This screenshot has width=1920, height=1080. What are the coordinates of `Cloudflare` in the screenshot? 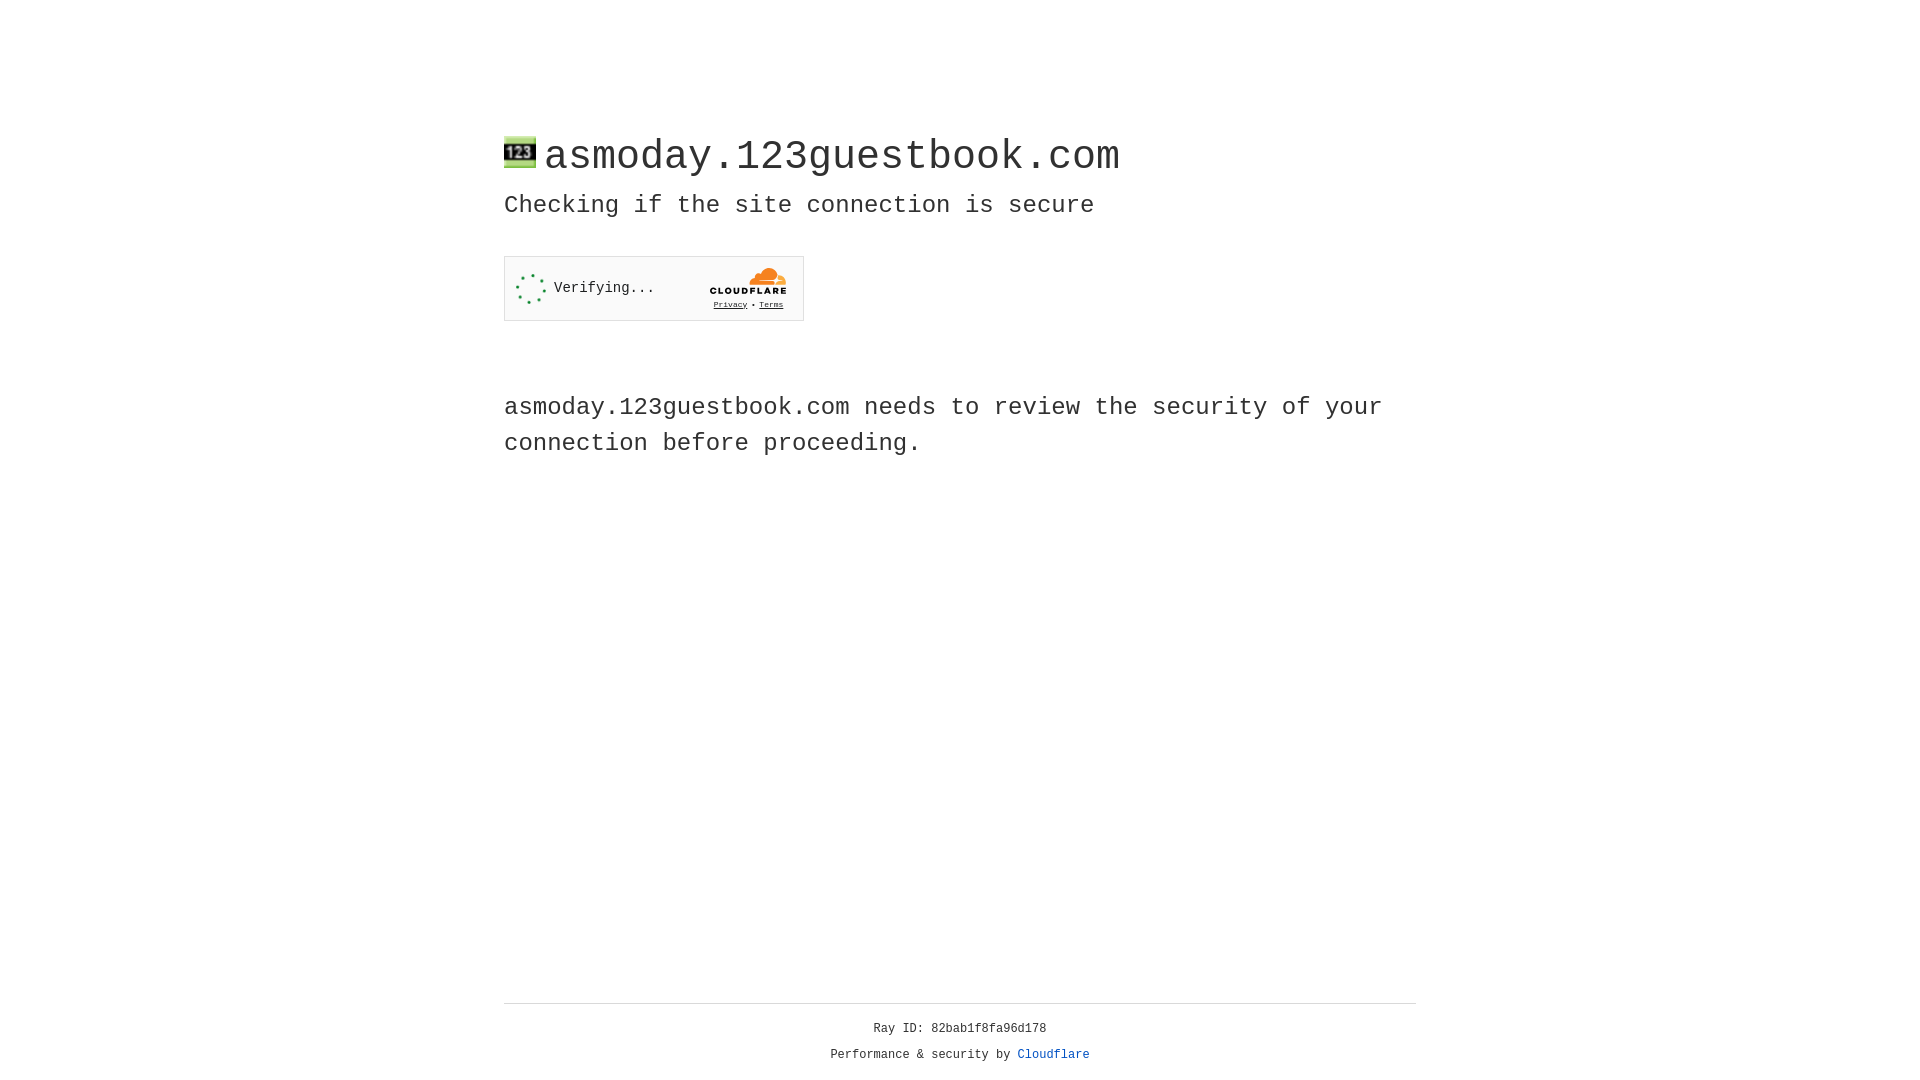 It's located at (1054, 1055).